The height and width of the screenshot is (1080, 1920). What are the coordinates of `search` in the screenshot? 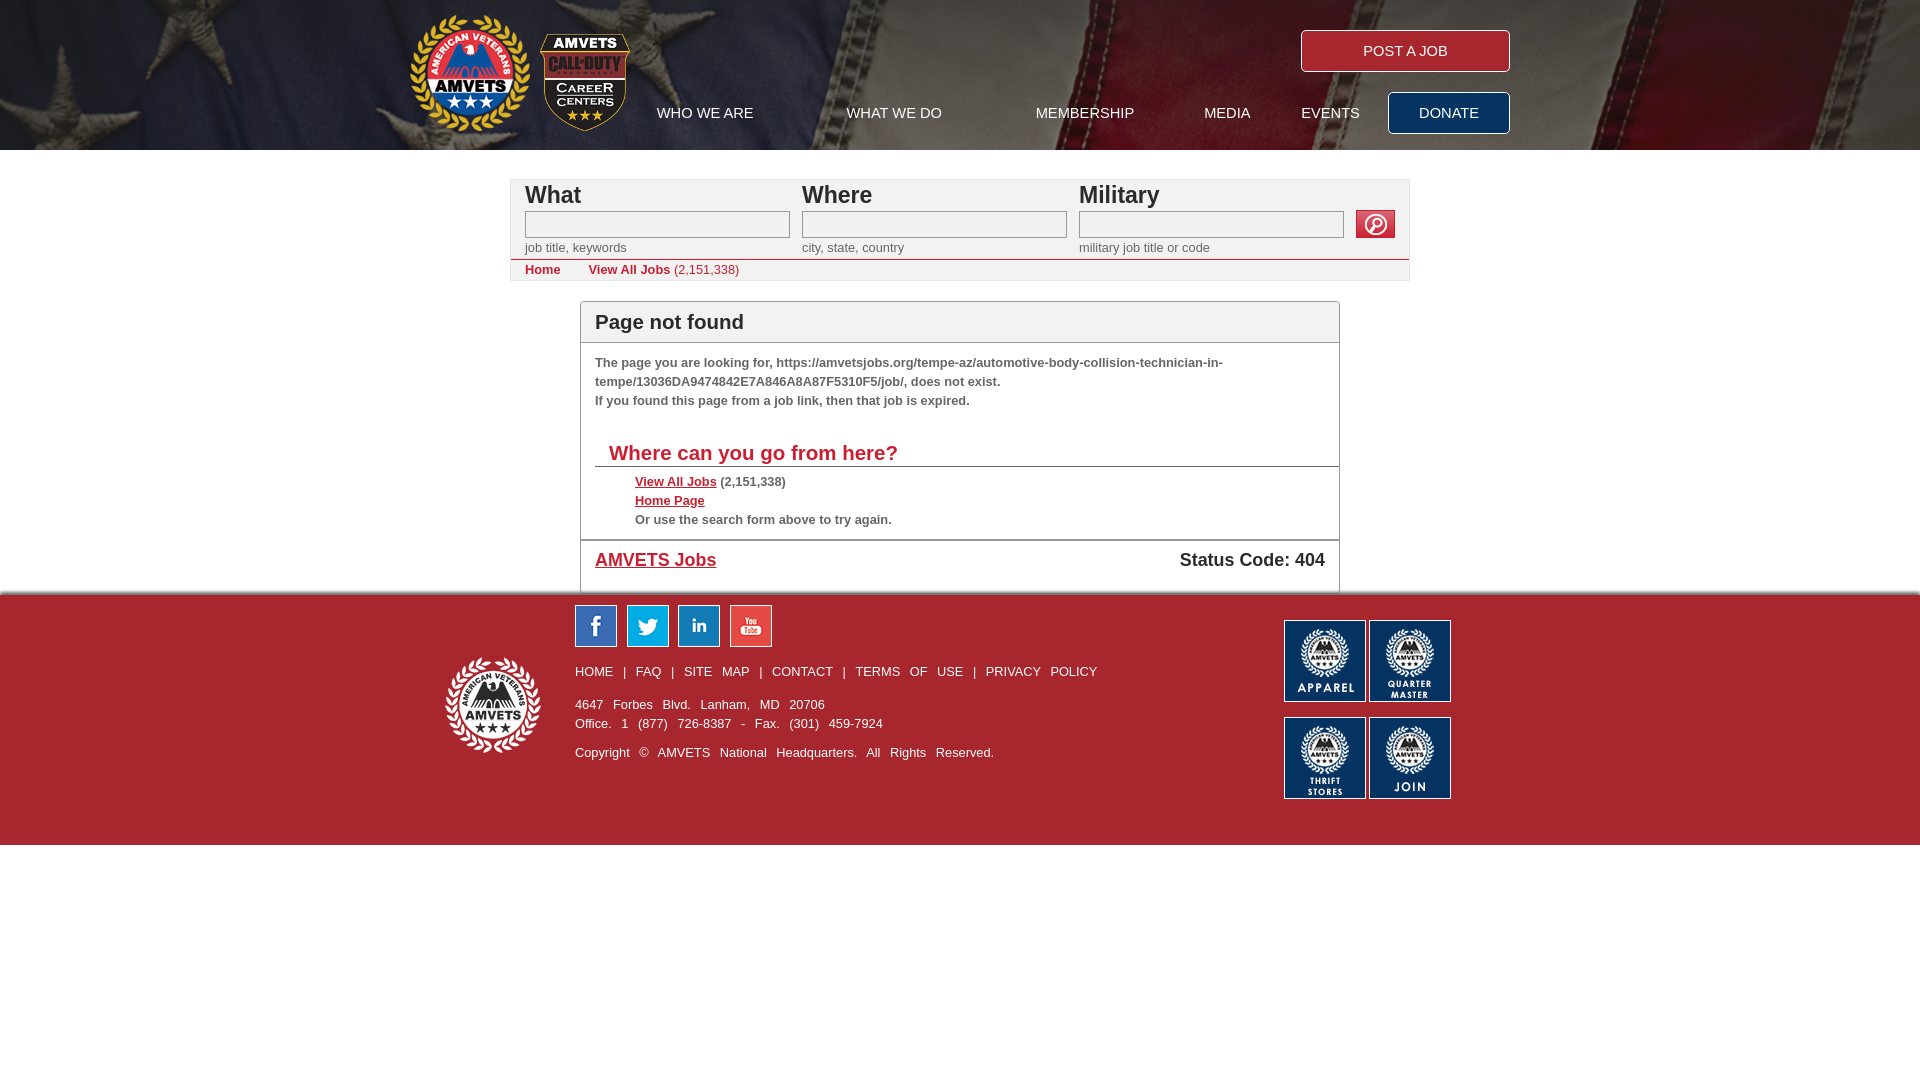 It's located at (1375, 223).